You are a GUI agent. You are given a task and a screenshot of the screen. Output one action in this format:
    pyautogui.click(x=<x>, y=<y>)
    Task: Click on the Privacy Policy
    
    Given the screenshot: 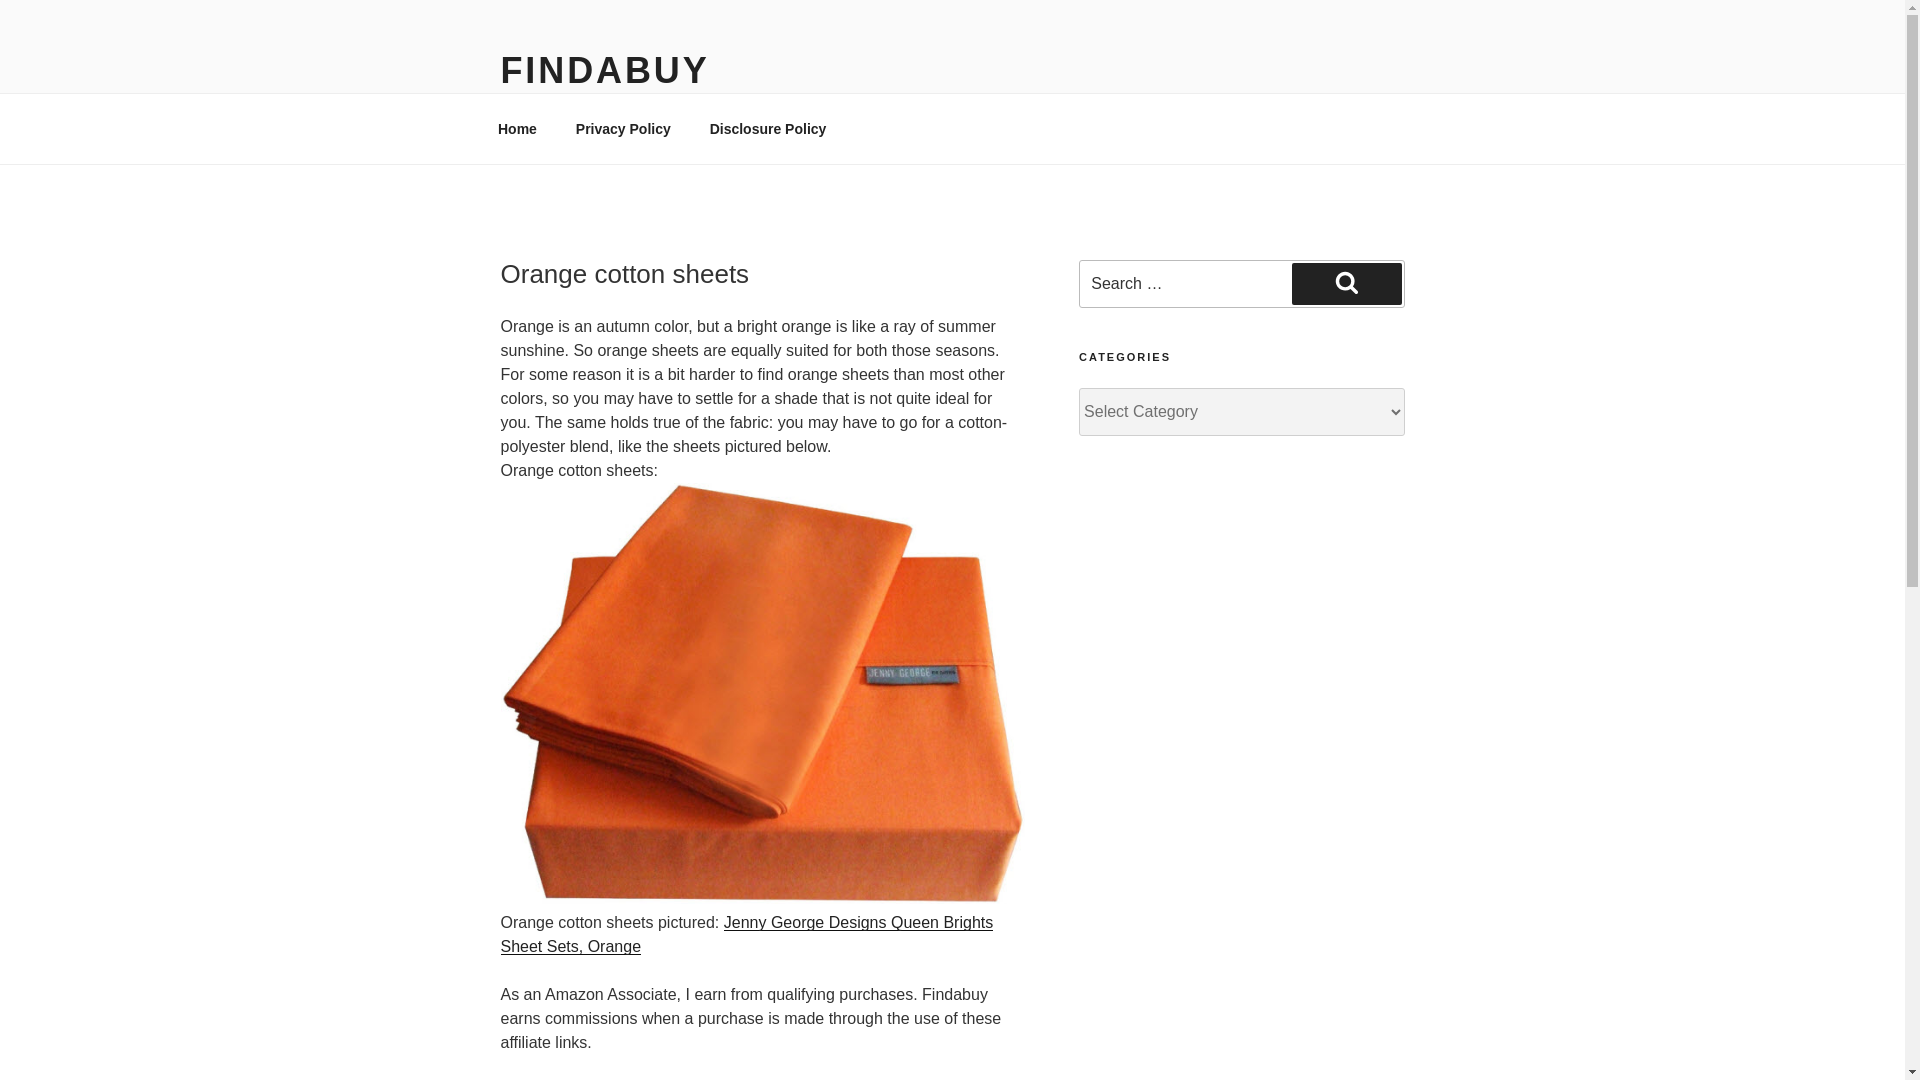 What is the action you would take?
    pyautogui.click(x=622, y=128)
    